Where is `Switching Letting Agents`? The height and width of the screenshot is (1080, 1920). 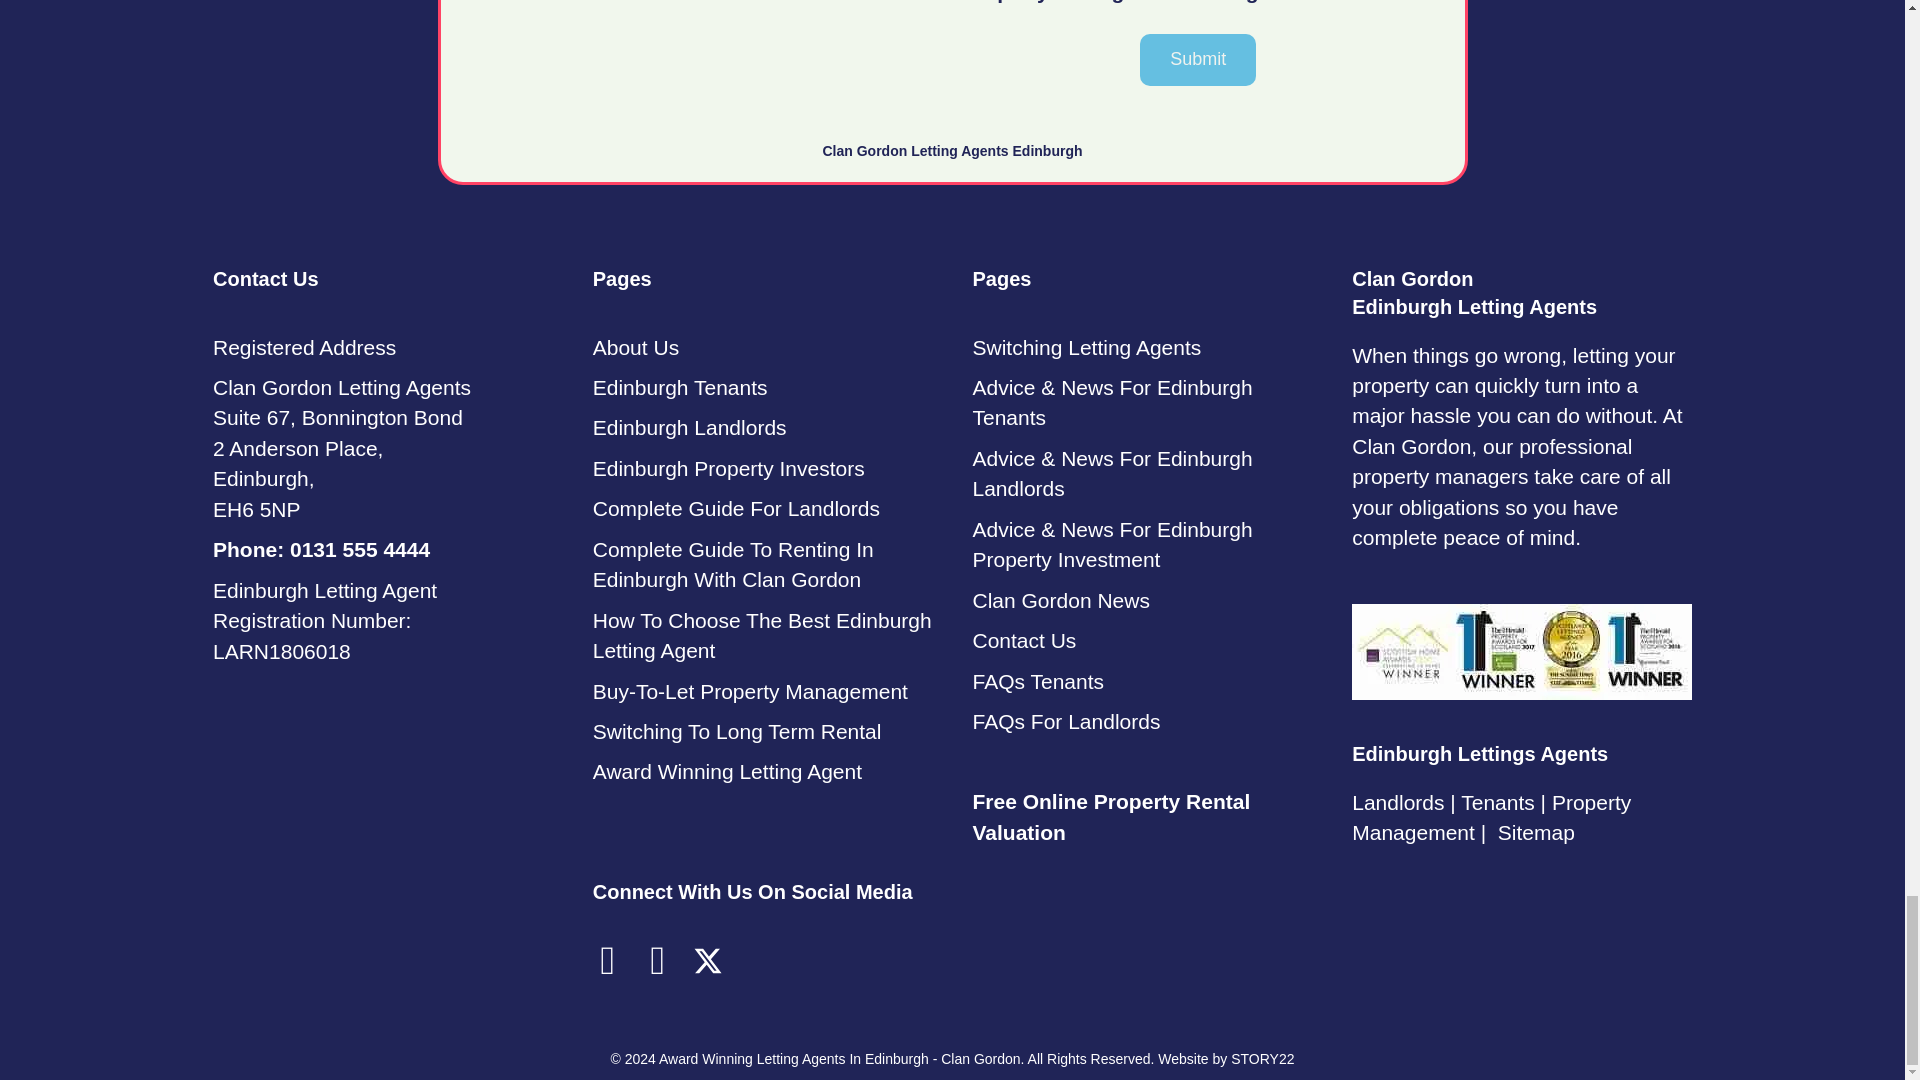
Switching Letting Agents is located at coordinates (1086, 346).